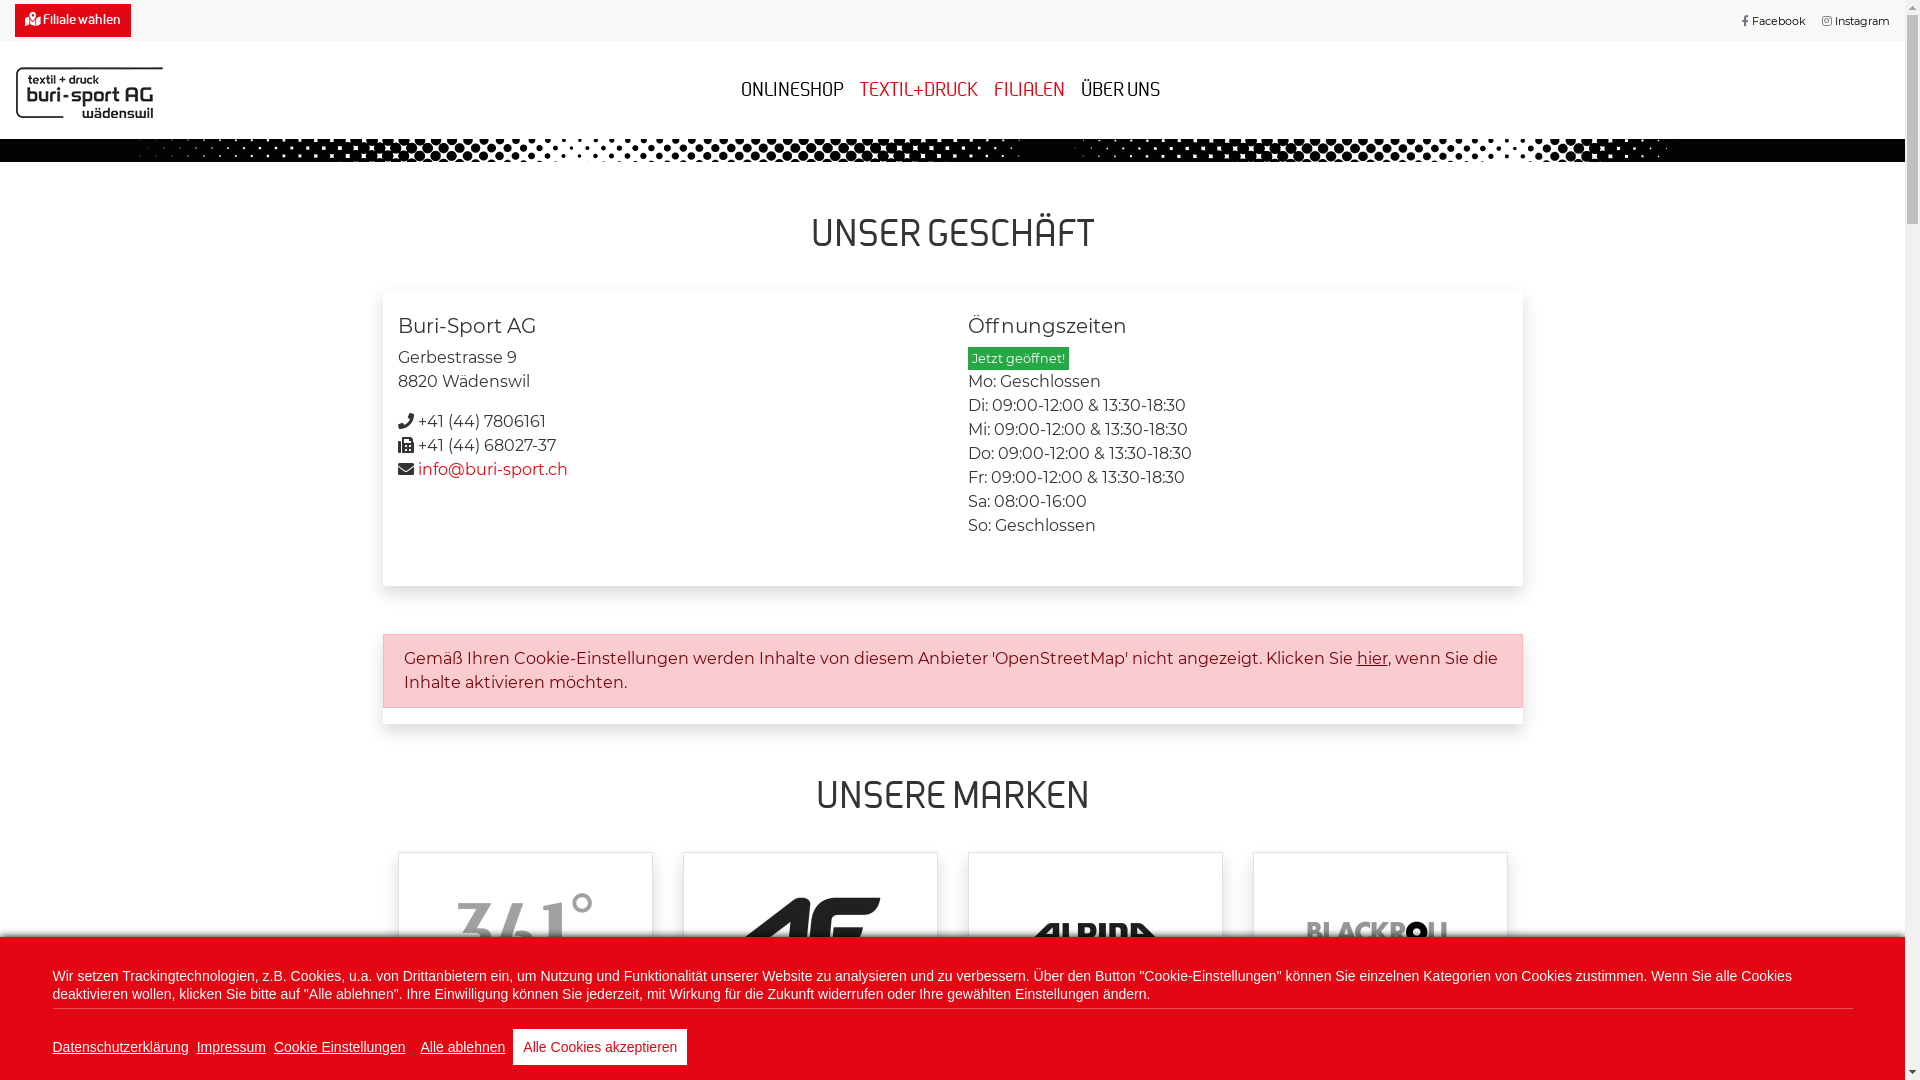 The image size is (1920, 1080). I want to click on Facebook, so click(1774, 21).